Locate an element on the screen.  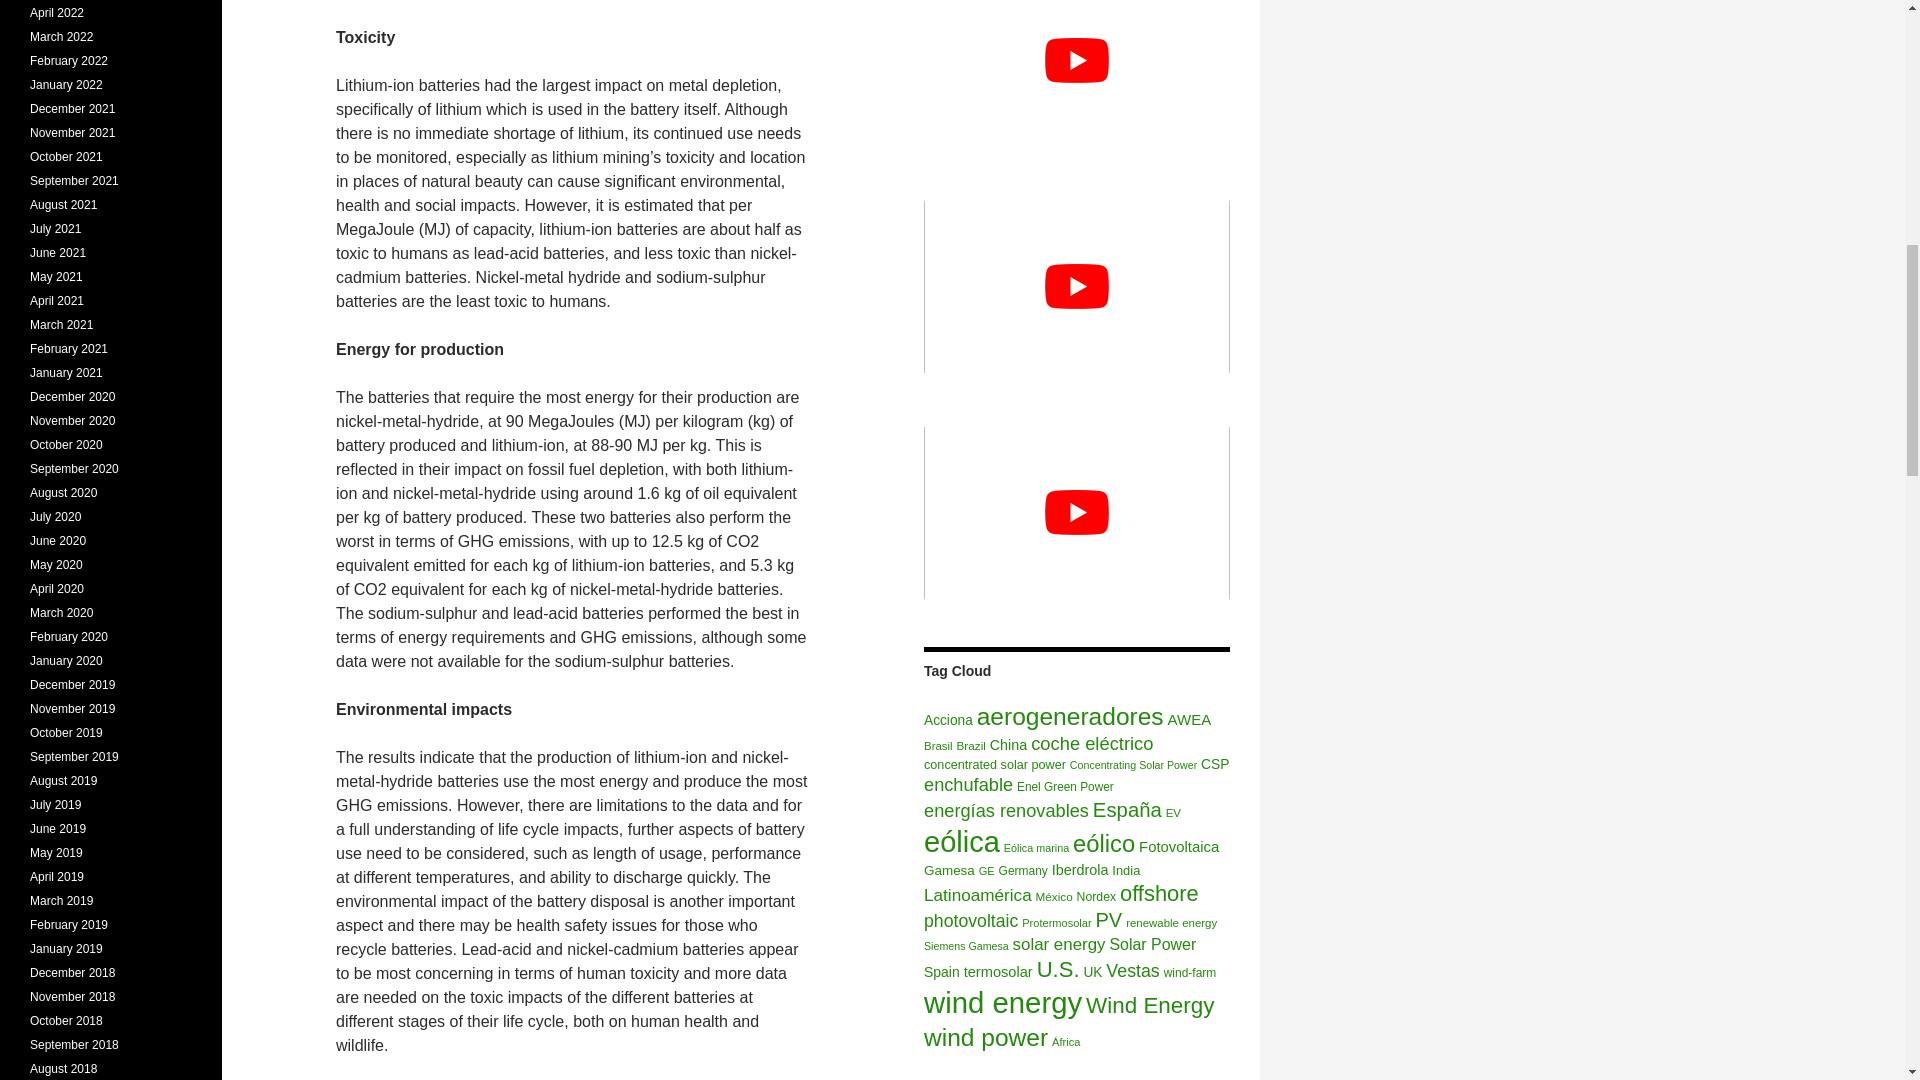
Acciona is located at coordinates (948, 720).